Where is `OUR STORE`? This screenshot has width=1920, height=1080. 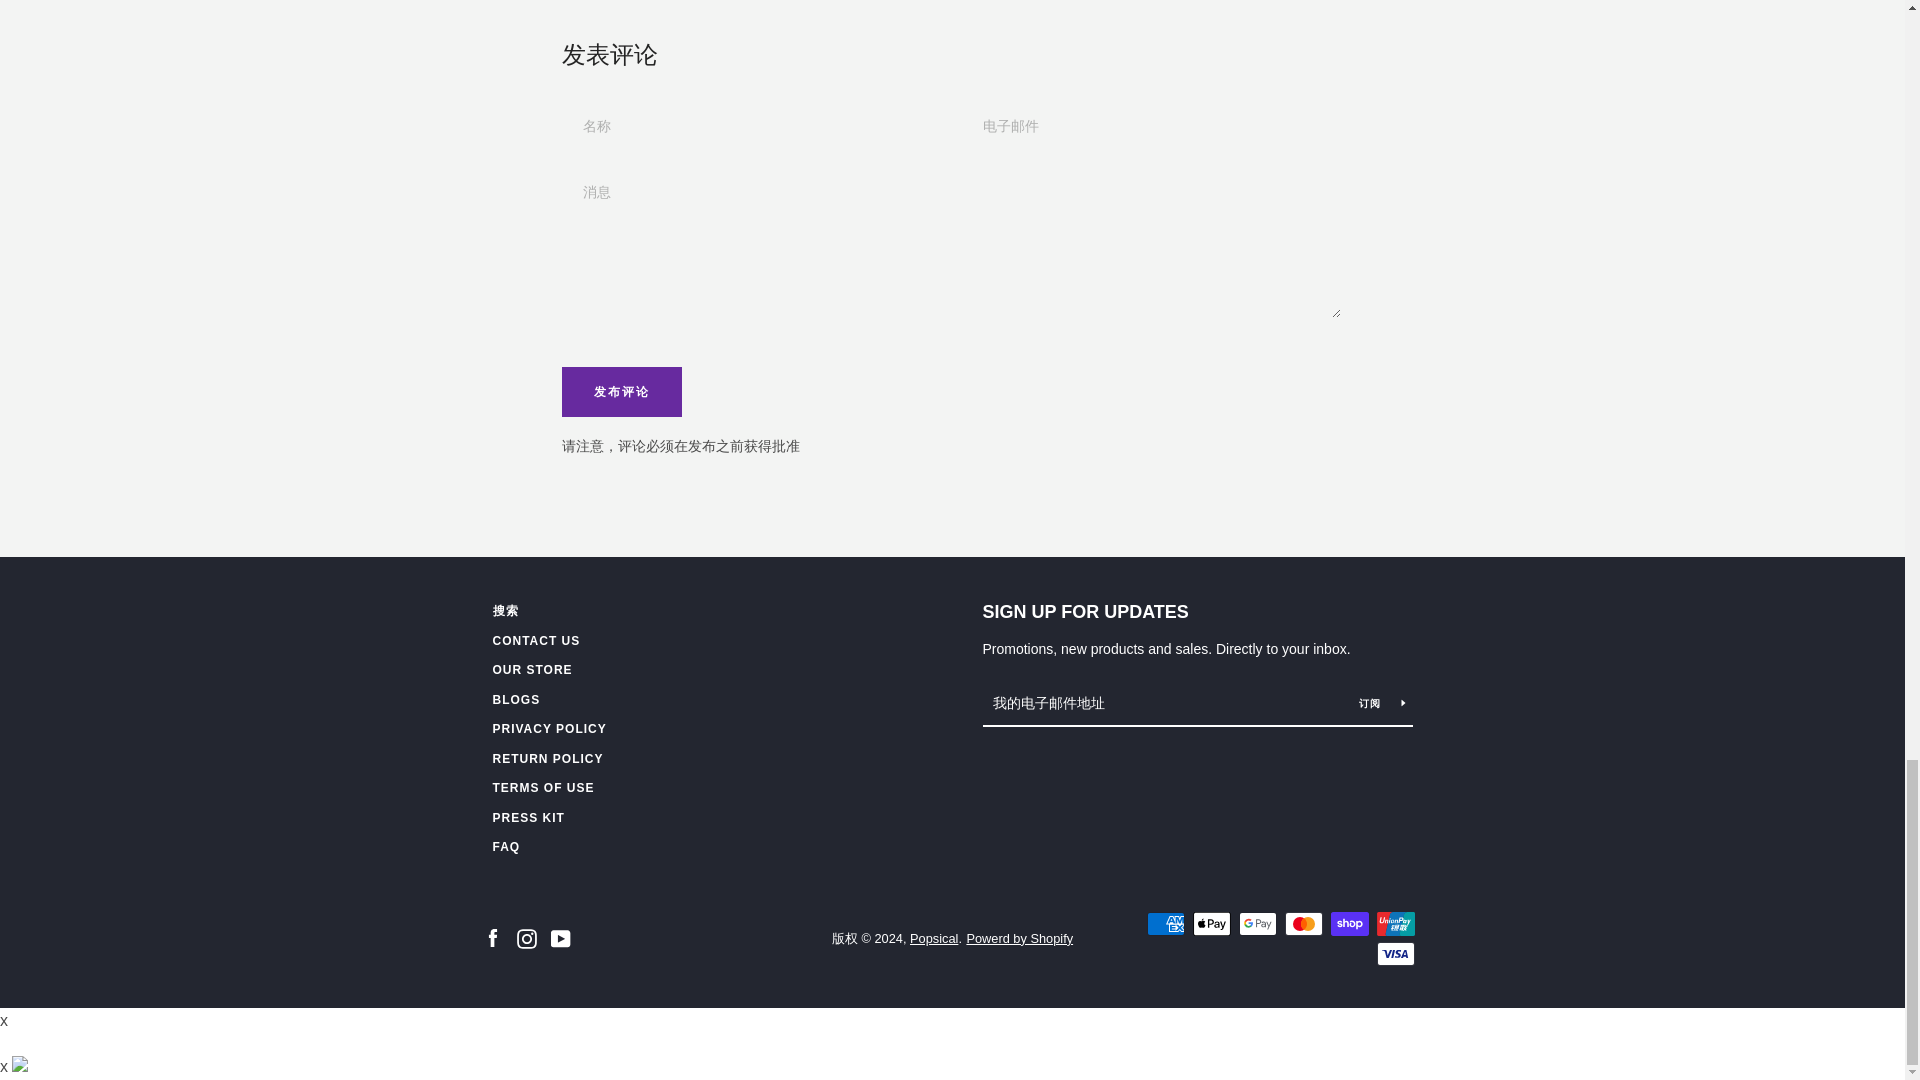 OUR STORE is located at coordinates (532, 670).